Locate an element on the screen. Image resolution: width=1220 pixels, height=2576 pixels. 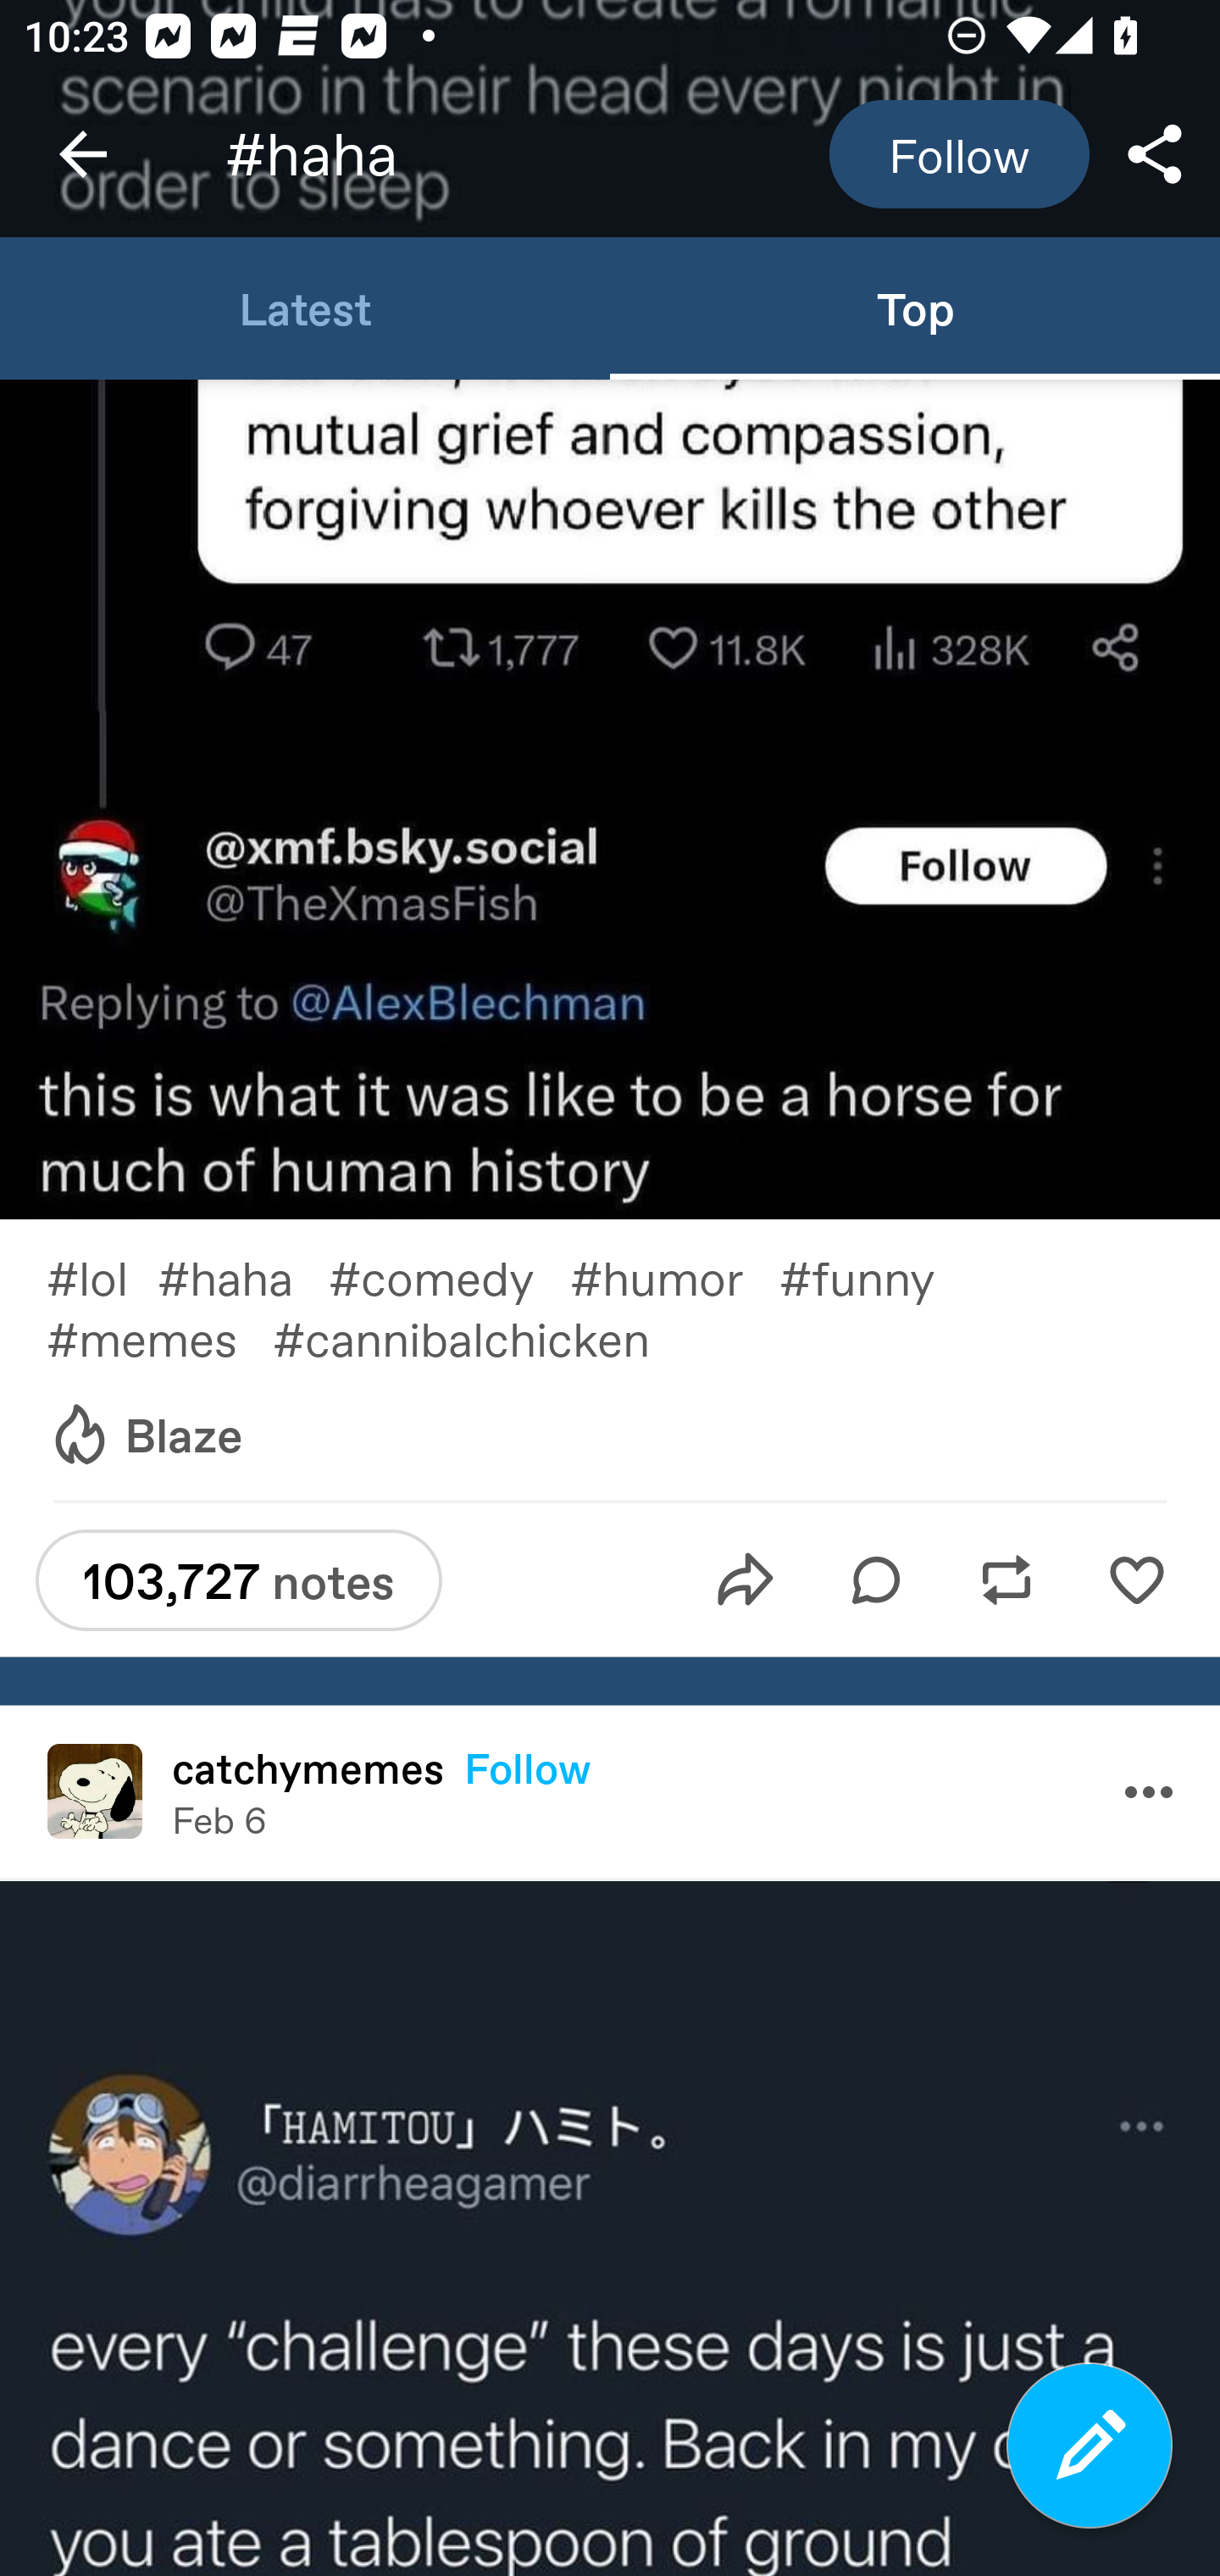
#funny is located at coordinates (876, 1278).